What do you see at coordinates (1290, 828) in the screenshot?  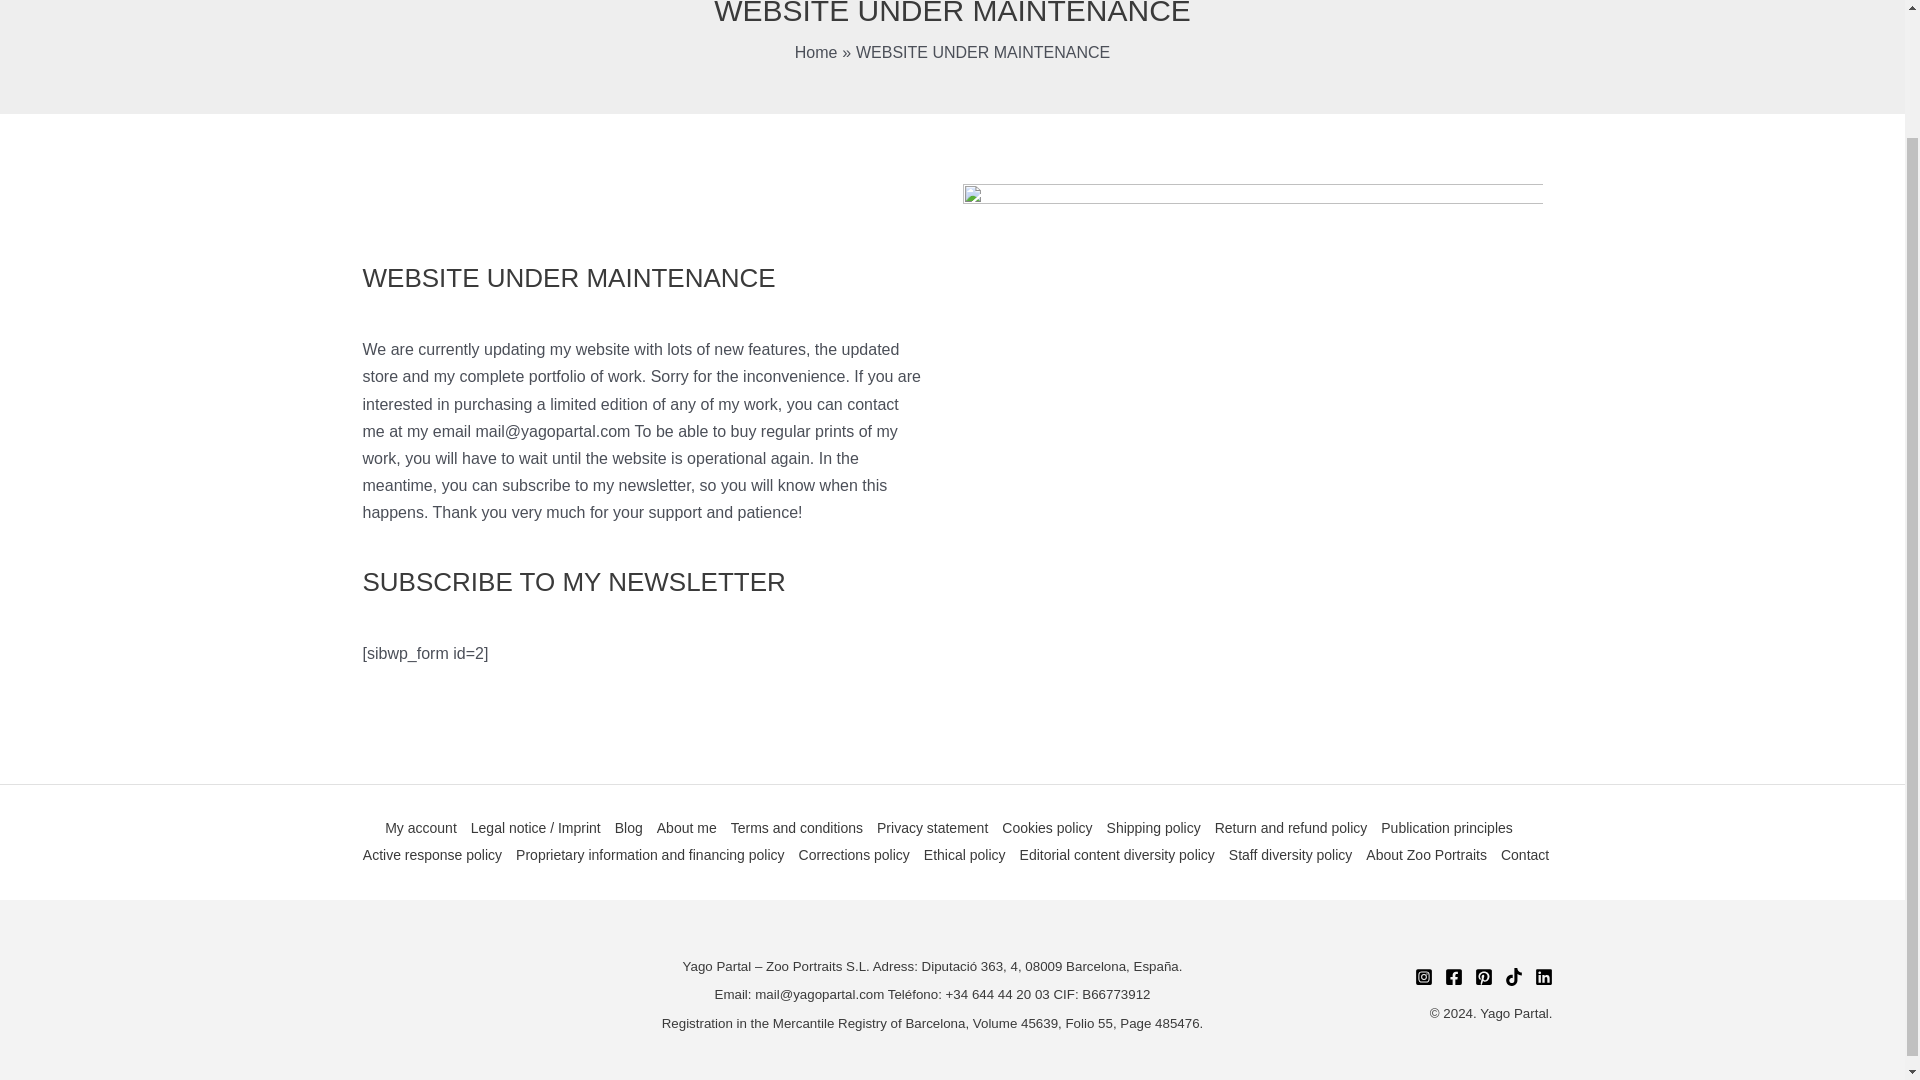 I see `Return and refund policy` at bounding box center [1290, 828].